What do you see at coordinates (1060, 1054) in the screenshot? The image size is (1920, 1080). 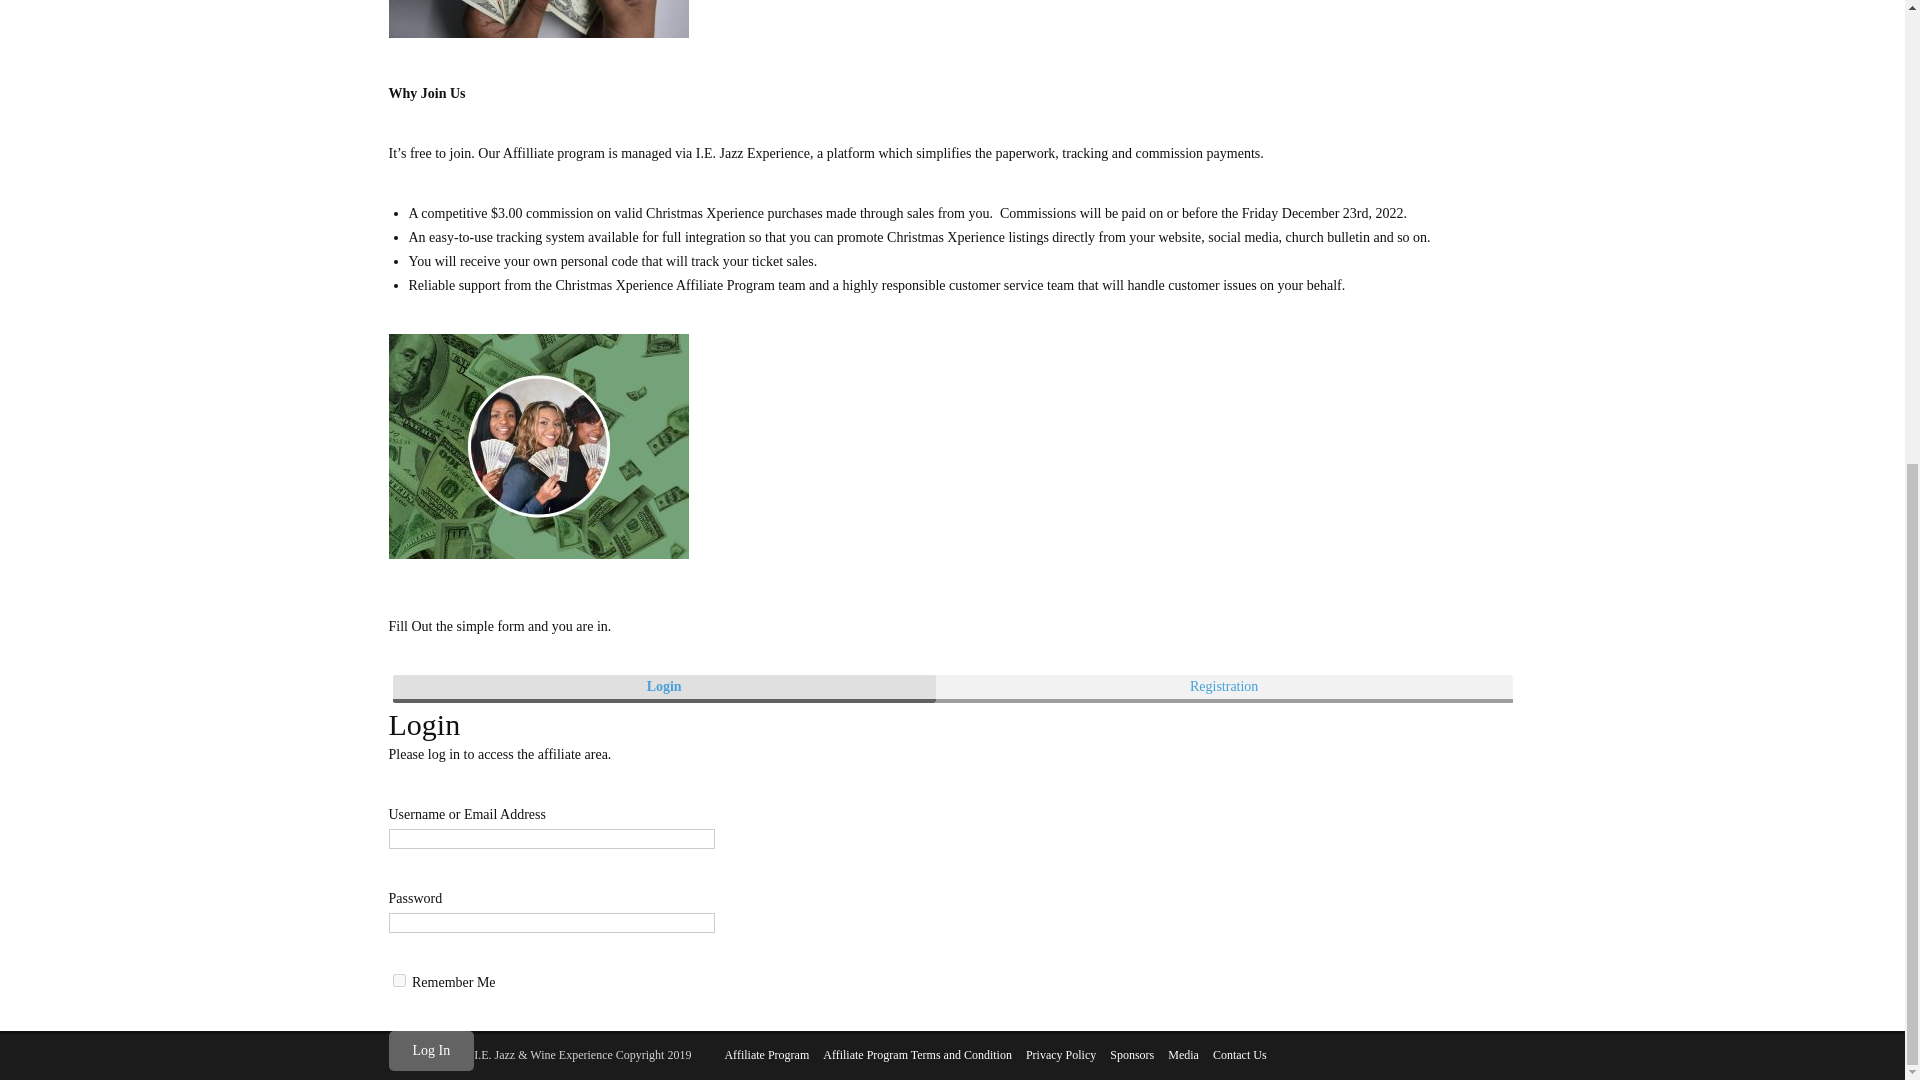 I see `Privacy Policy` at bounding box center [1060, 1054].